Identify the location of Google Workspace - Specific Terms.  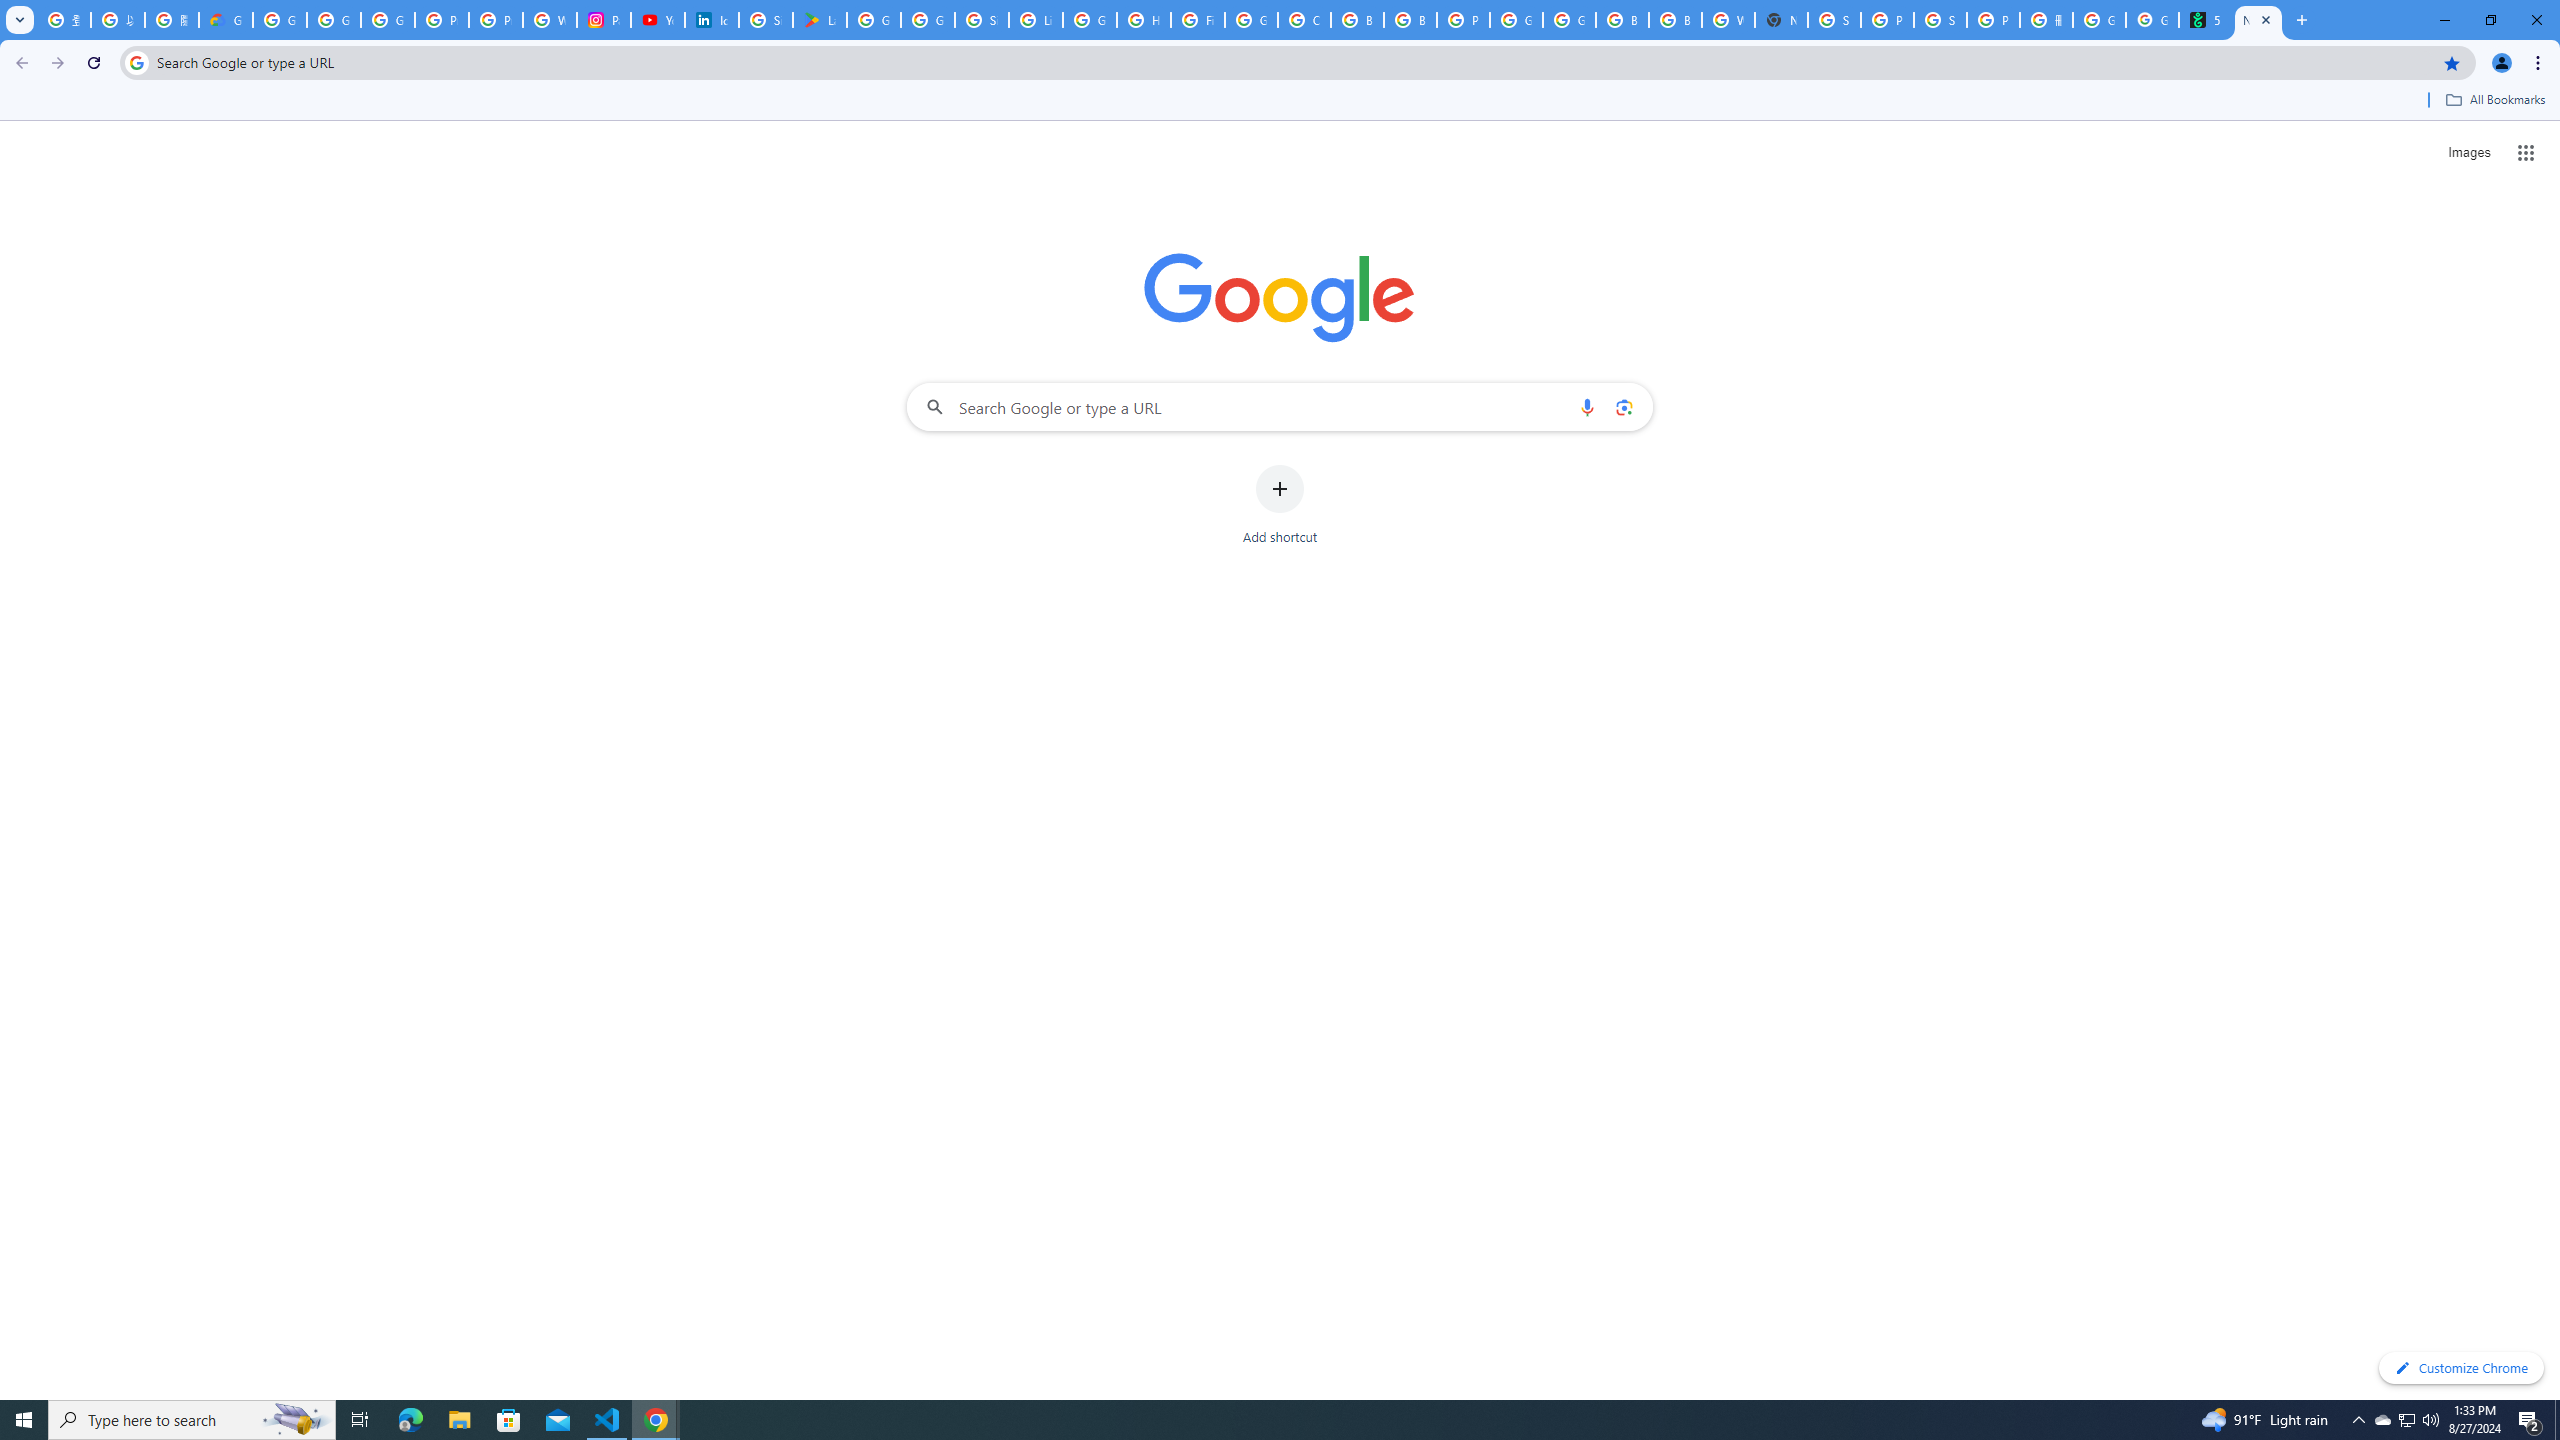
(928, 20).